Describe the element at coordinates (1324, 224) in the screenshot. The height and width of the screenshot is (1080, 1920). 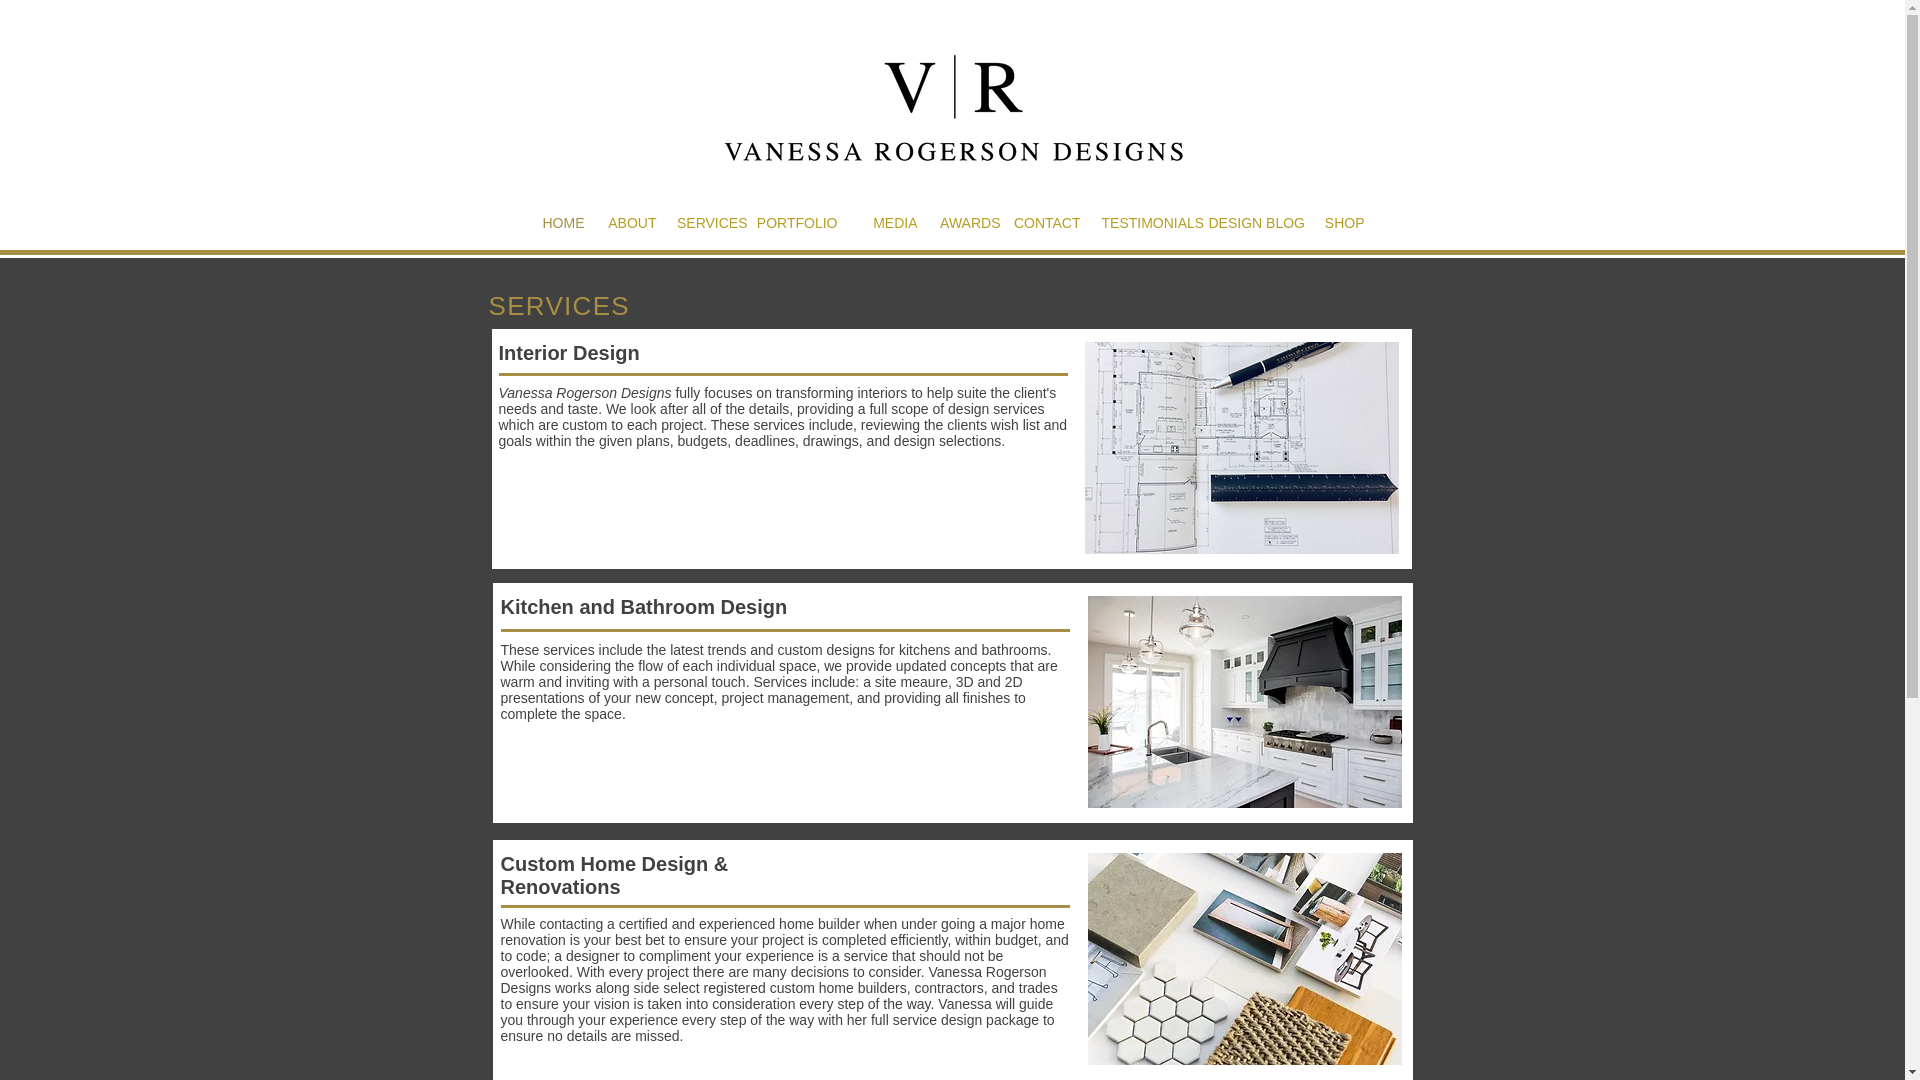
I see `SHOP` at that location.